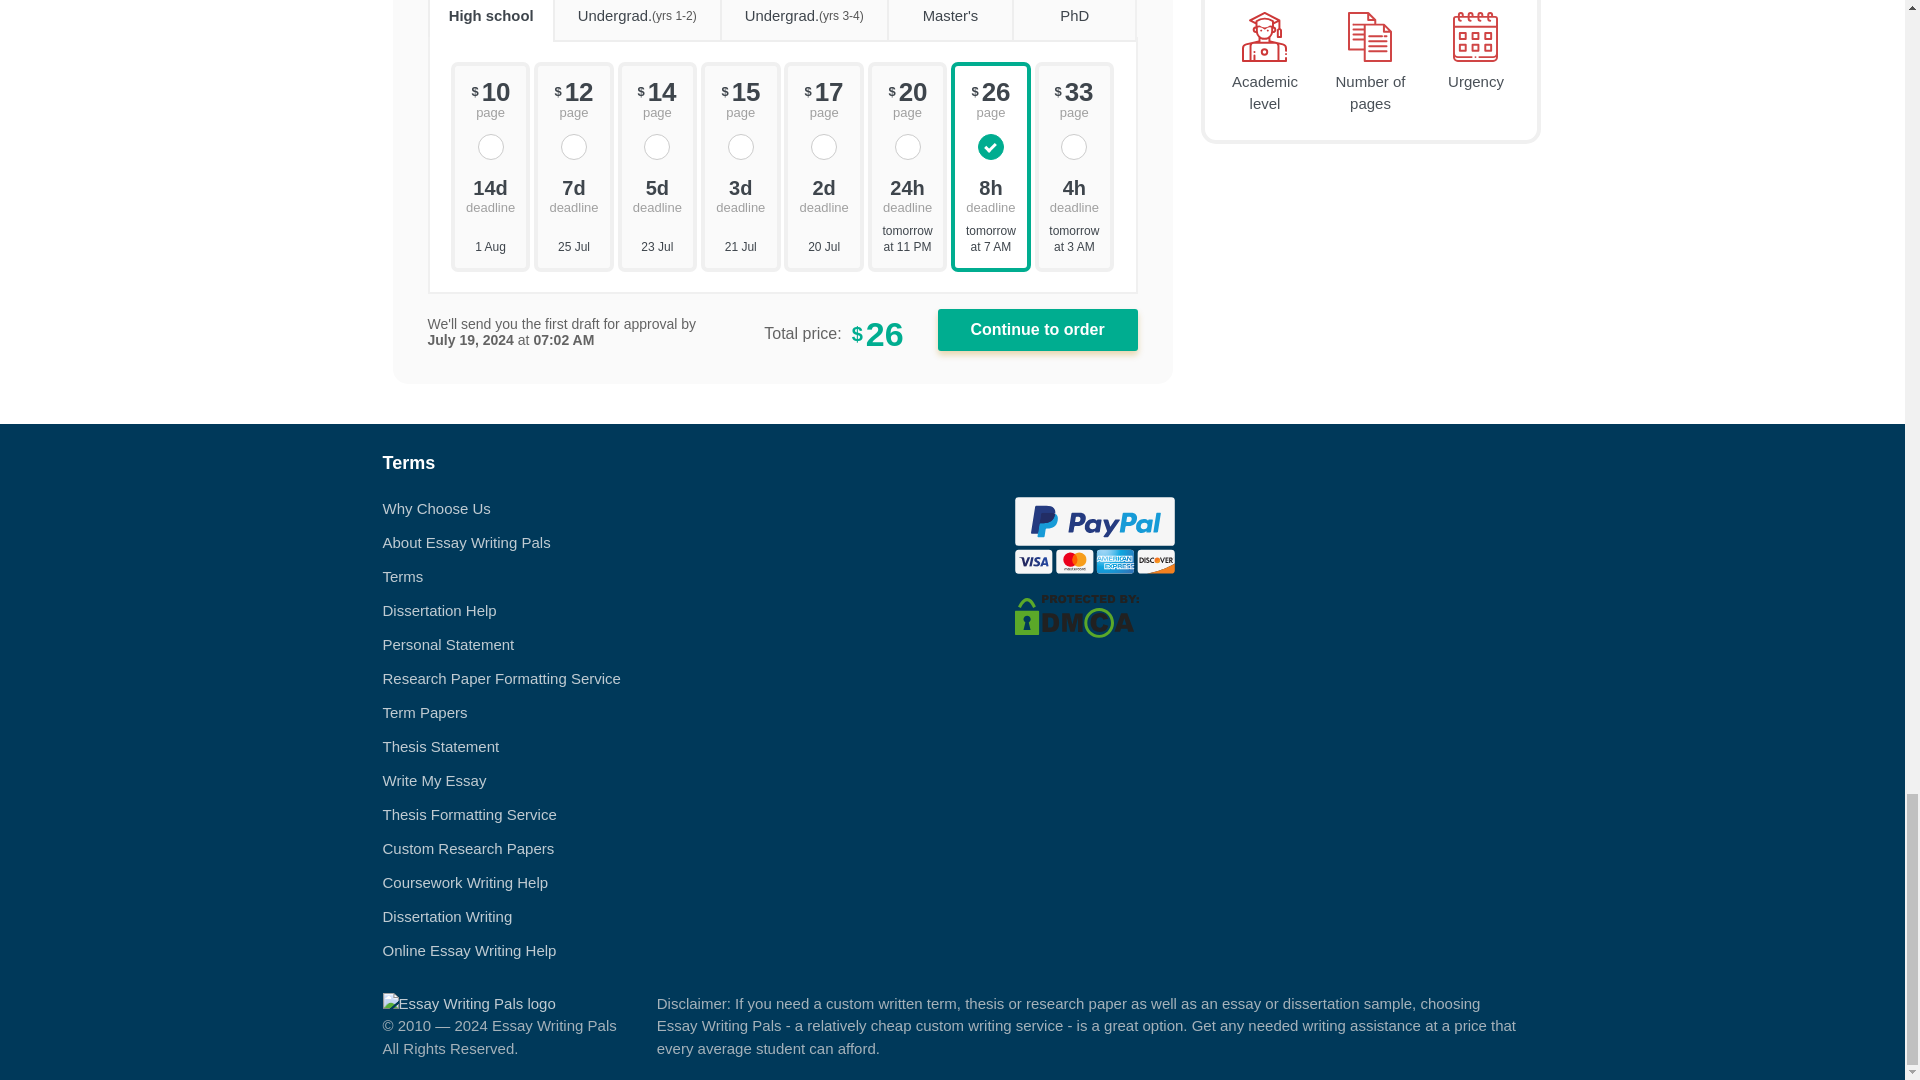 This screenshot has width=1920, height=1080. Describe the element at coordinates (469, 950) in the screenshot. I see `Online Essay Writing Help` at that location.